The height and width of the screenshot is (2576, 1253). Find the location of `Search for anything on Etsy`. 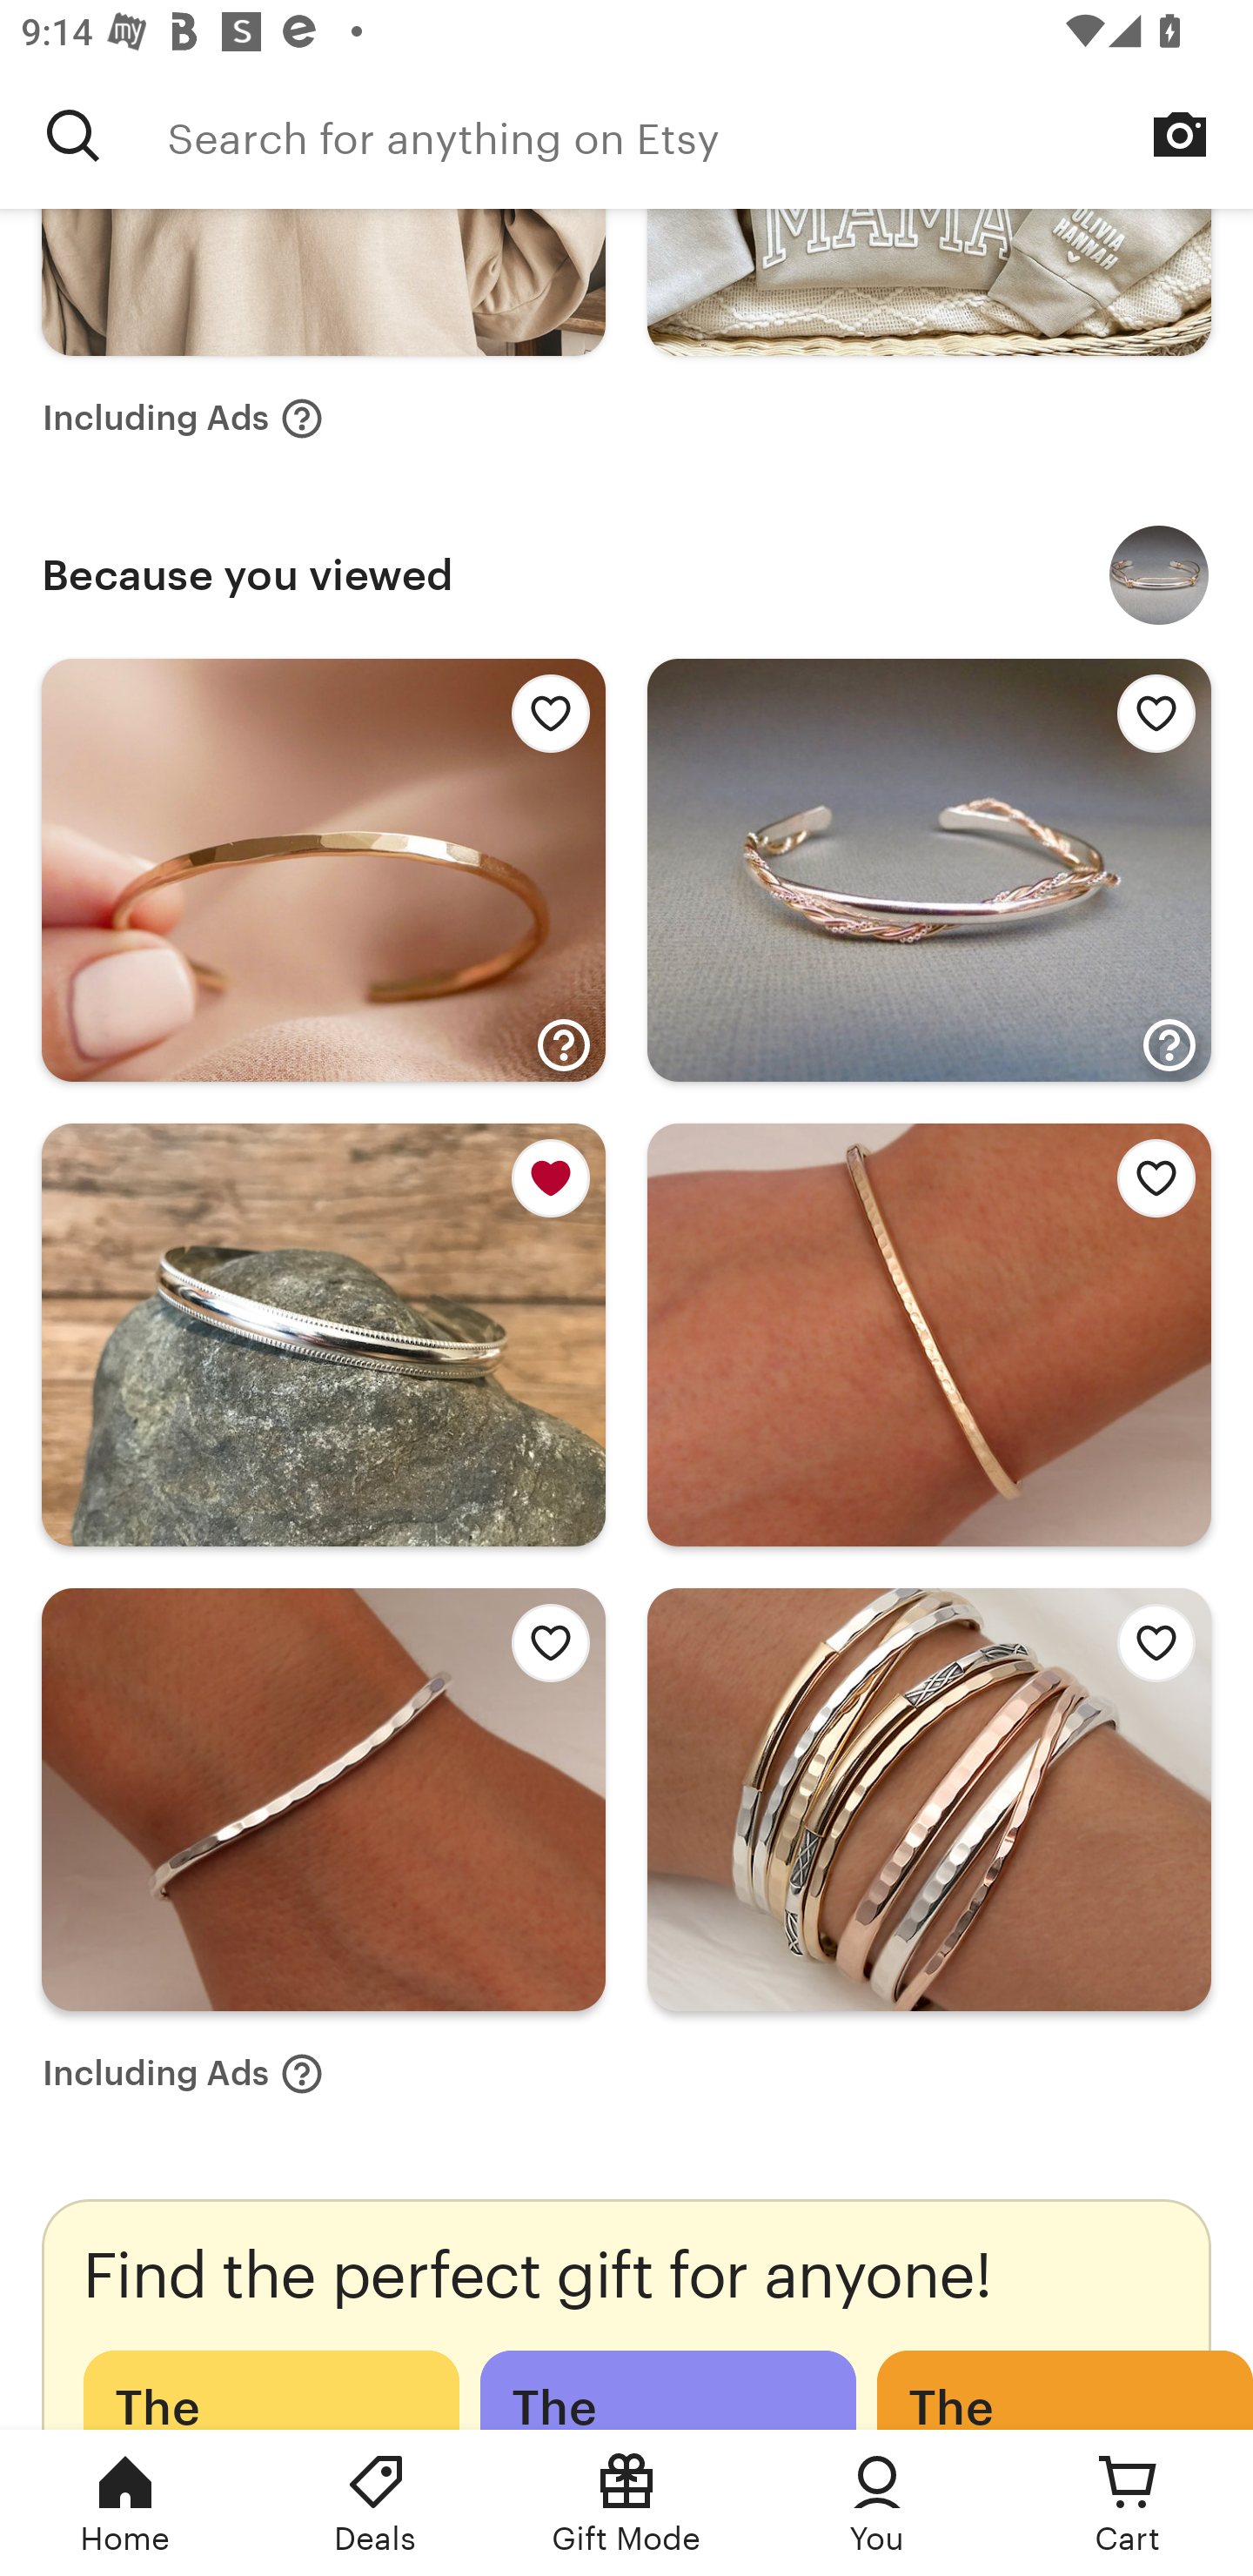

Search for anything on Etsy is located at coordinates (710, 135).